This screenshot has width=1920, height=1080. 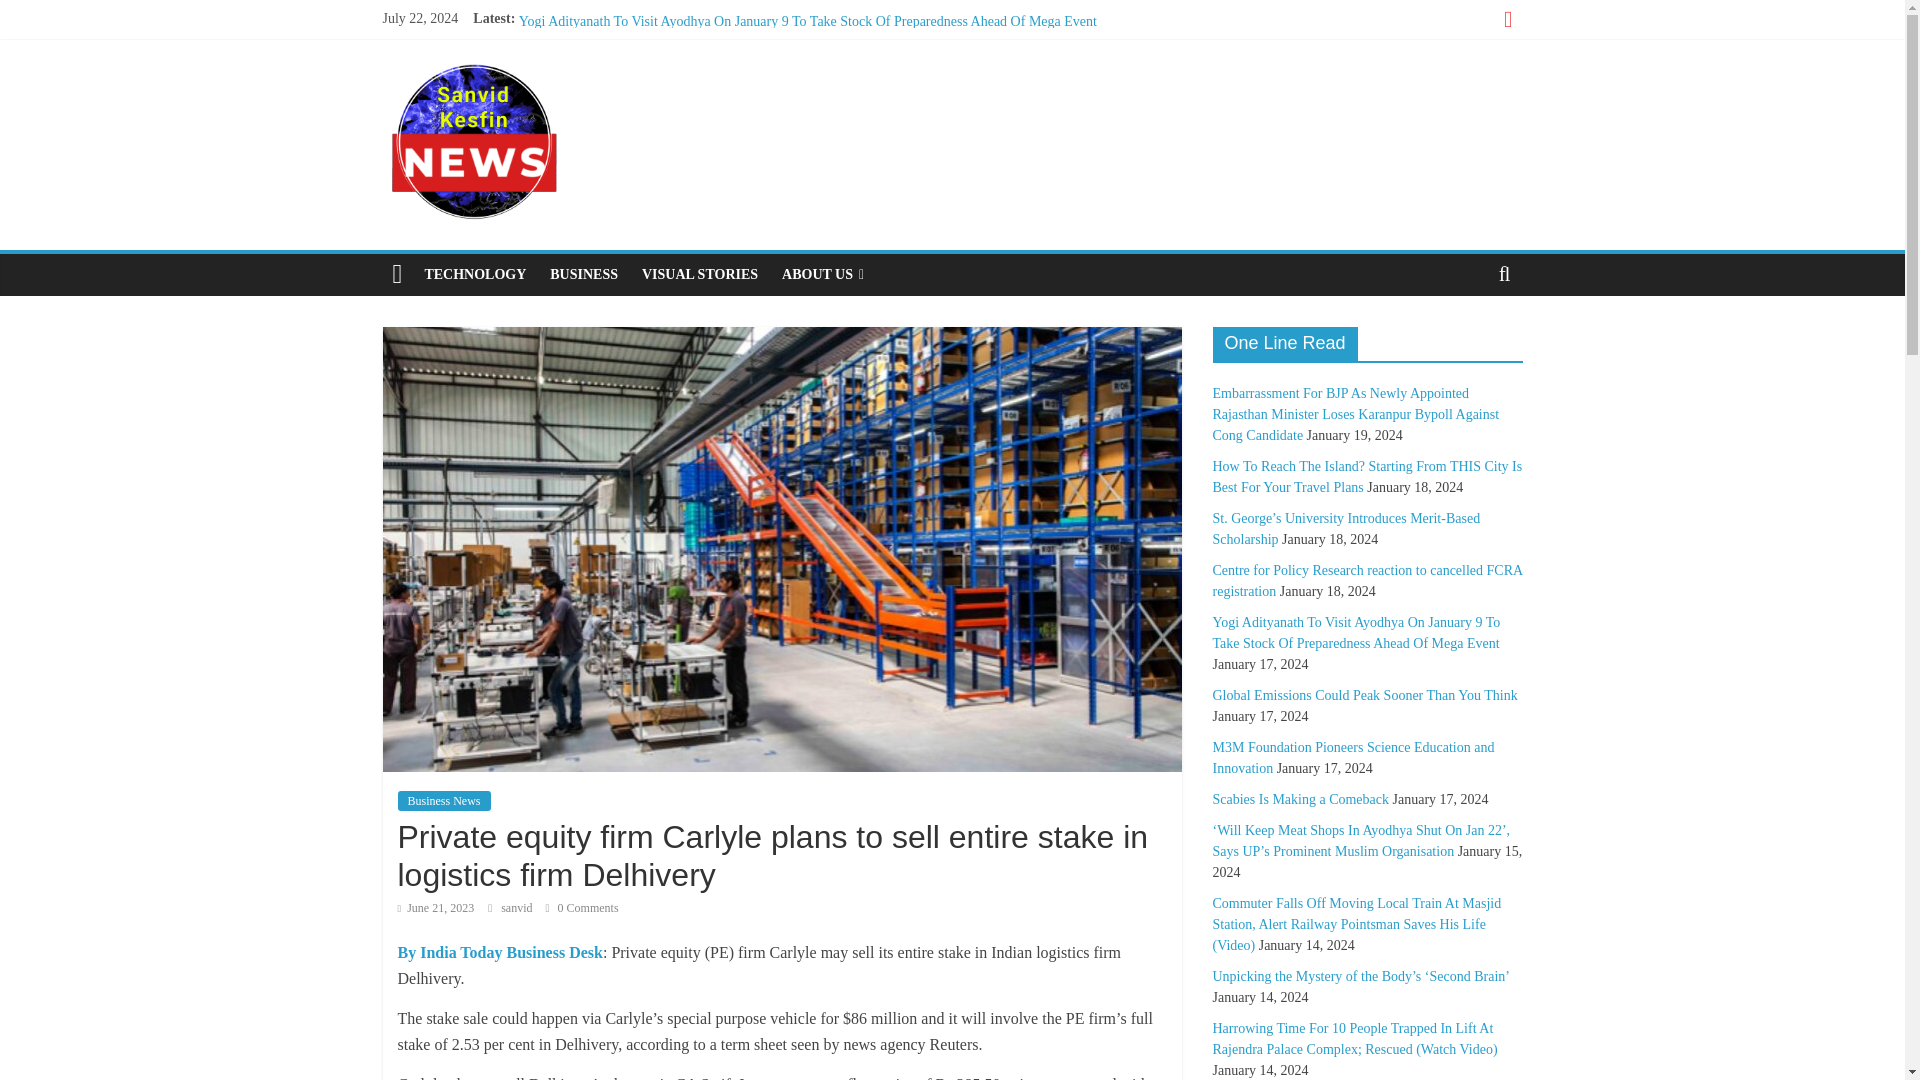 What do you see at coordinates (583, 274) in the screenshot?
I see `BUSINESS` at bounding box center [583, 274].